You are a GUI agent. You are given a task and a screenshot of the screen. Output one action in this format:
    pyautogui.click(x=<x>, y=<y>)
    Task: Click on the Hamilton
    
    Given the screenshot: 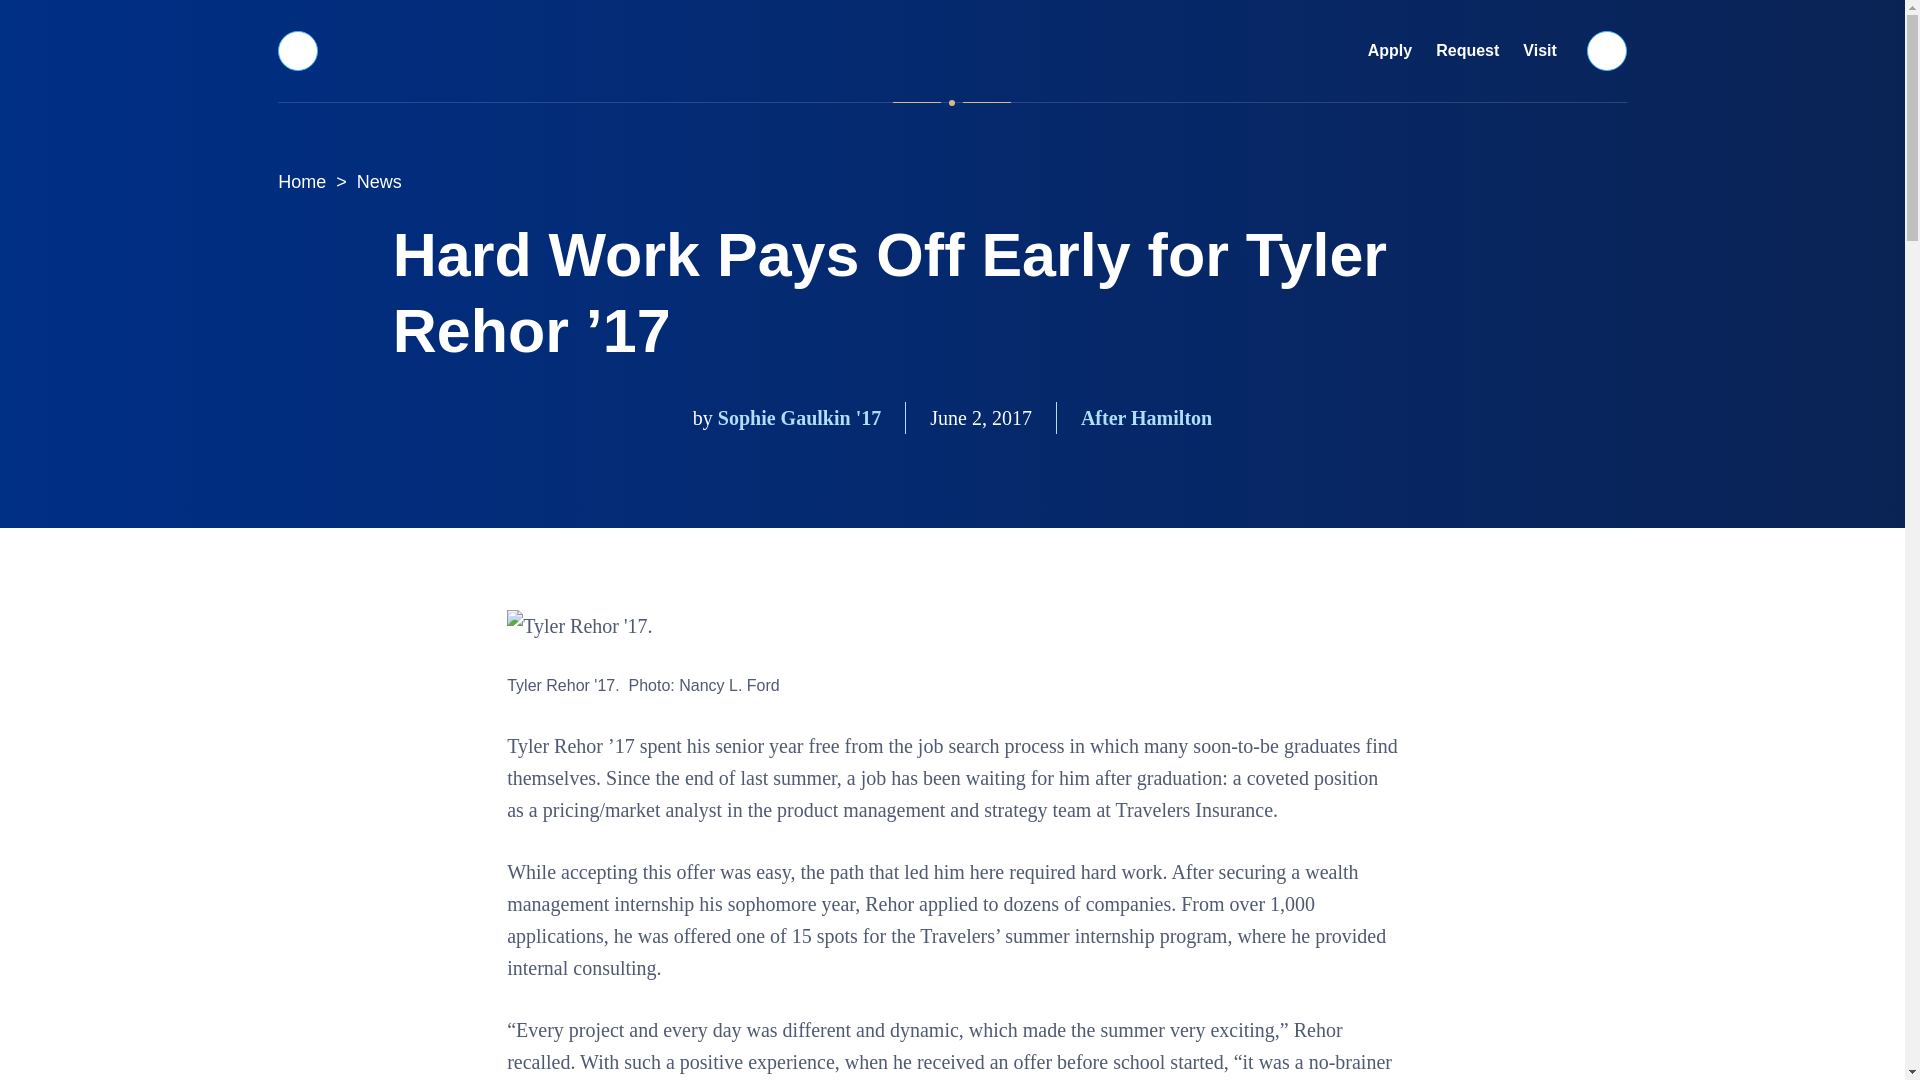 What is the action you would take?
    pyautogui.click(x=952, y=50)
    